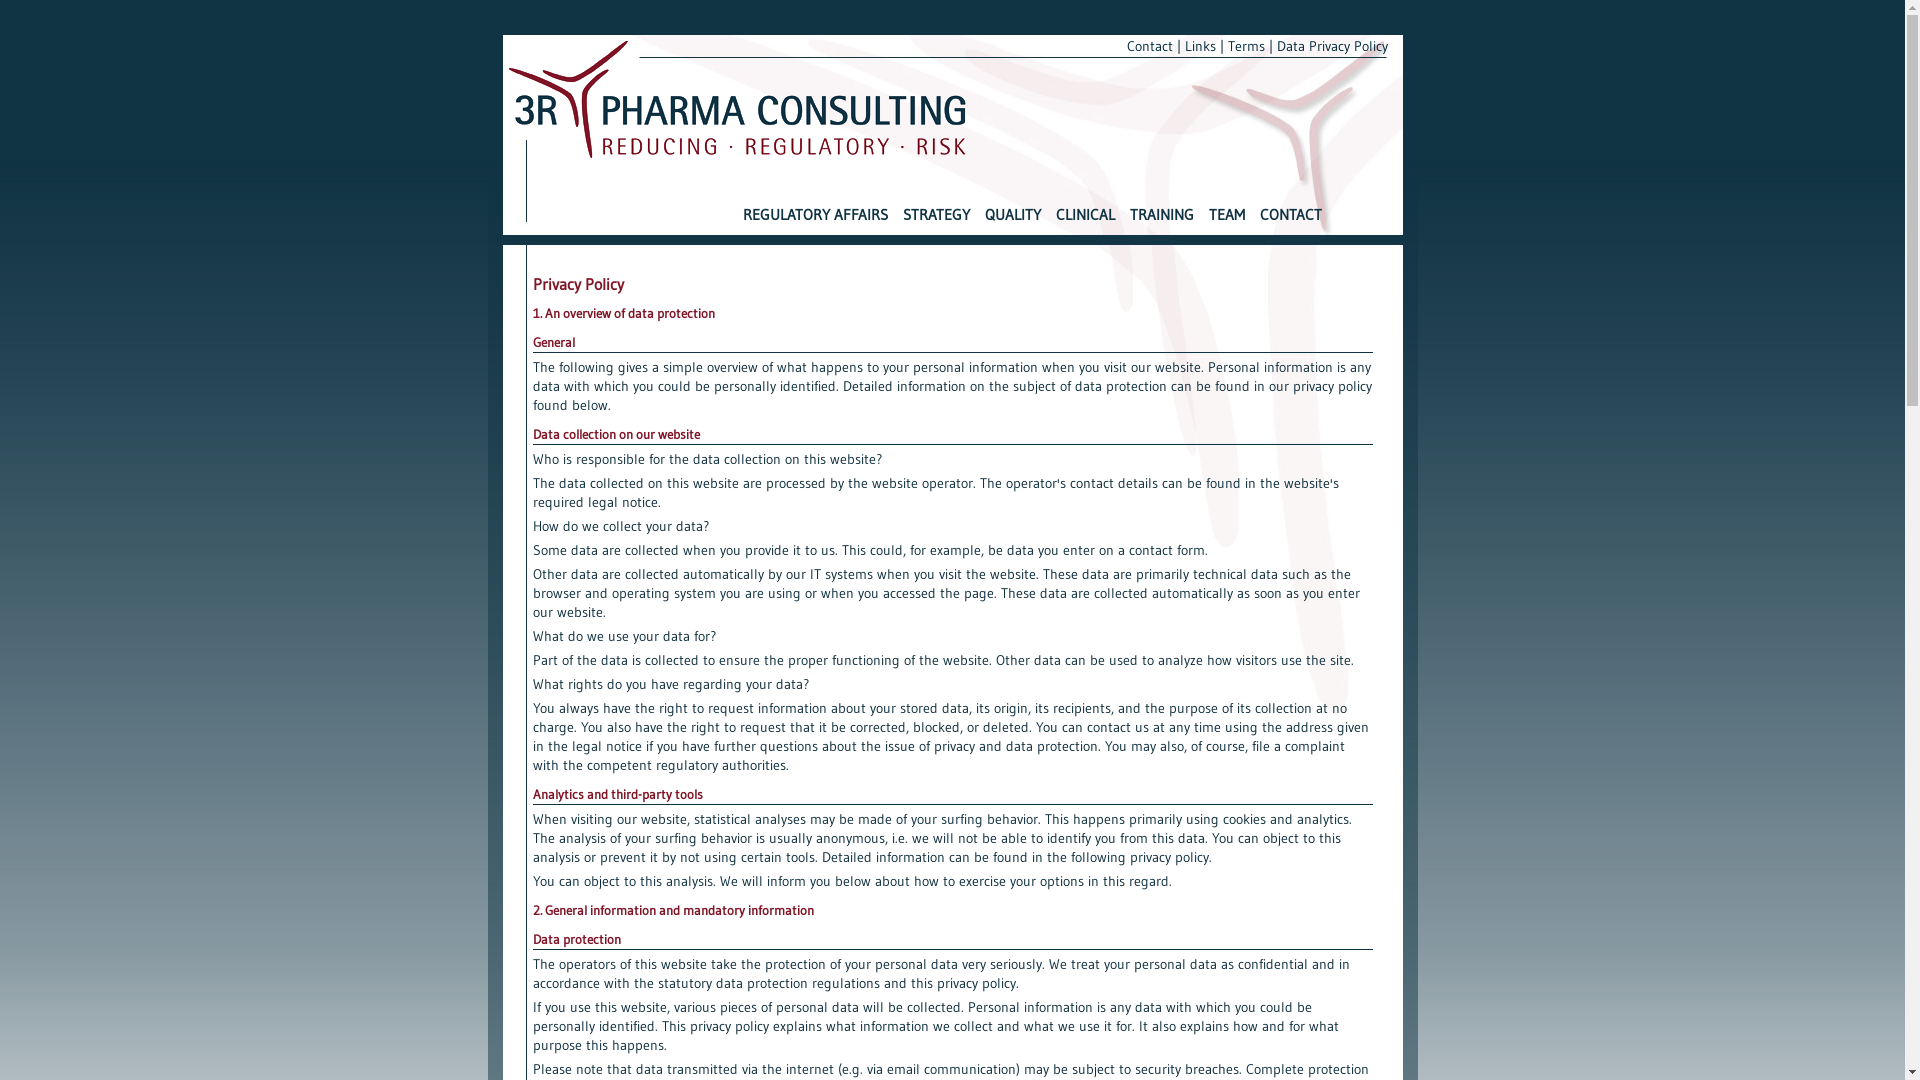 The width and height of the screenshot is (1920, 1080). I want to click on QUALITY, so click(1012, 222).